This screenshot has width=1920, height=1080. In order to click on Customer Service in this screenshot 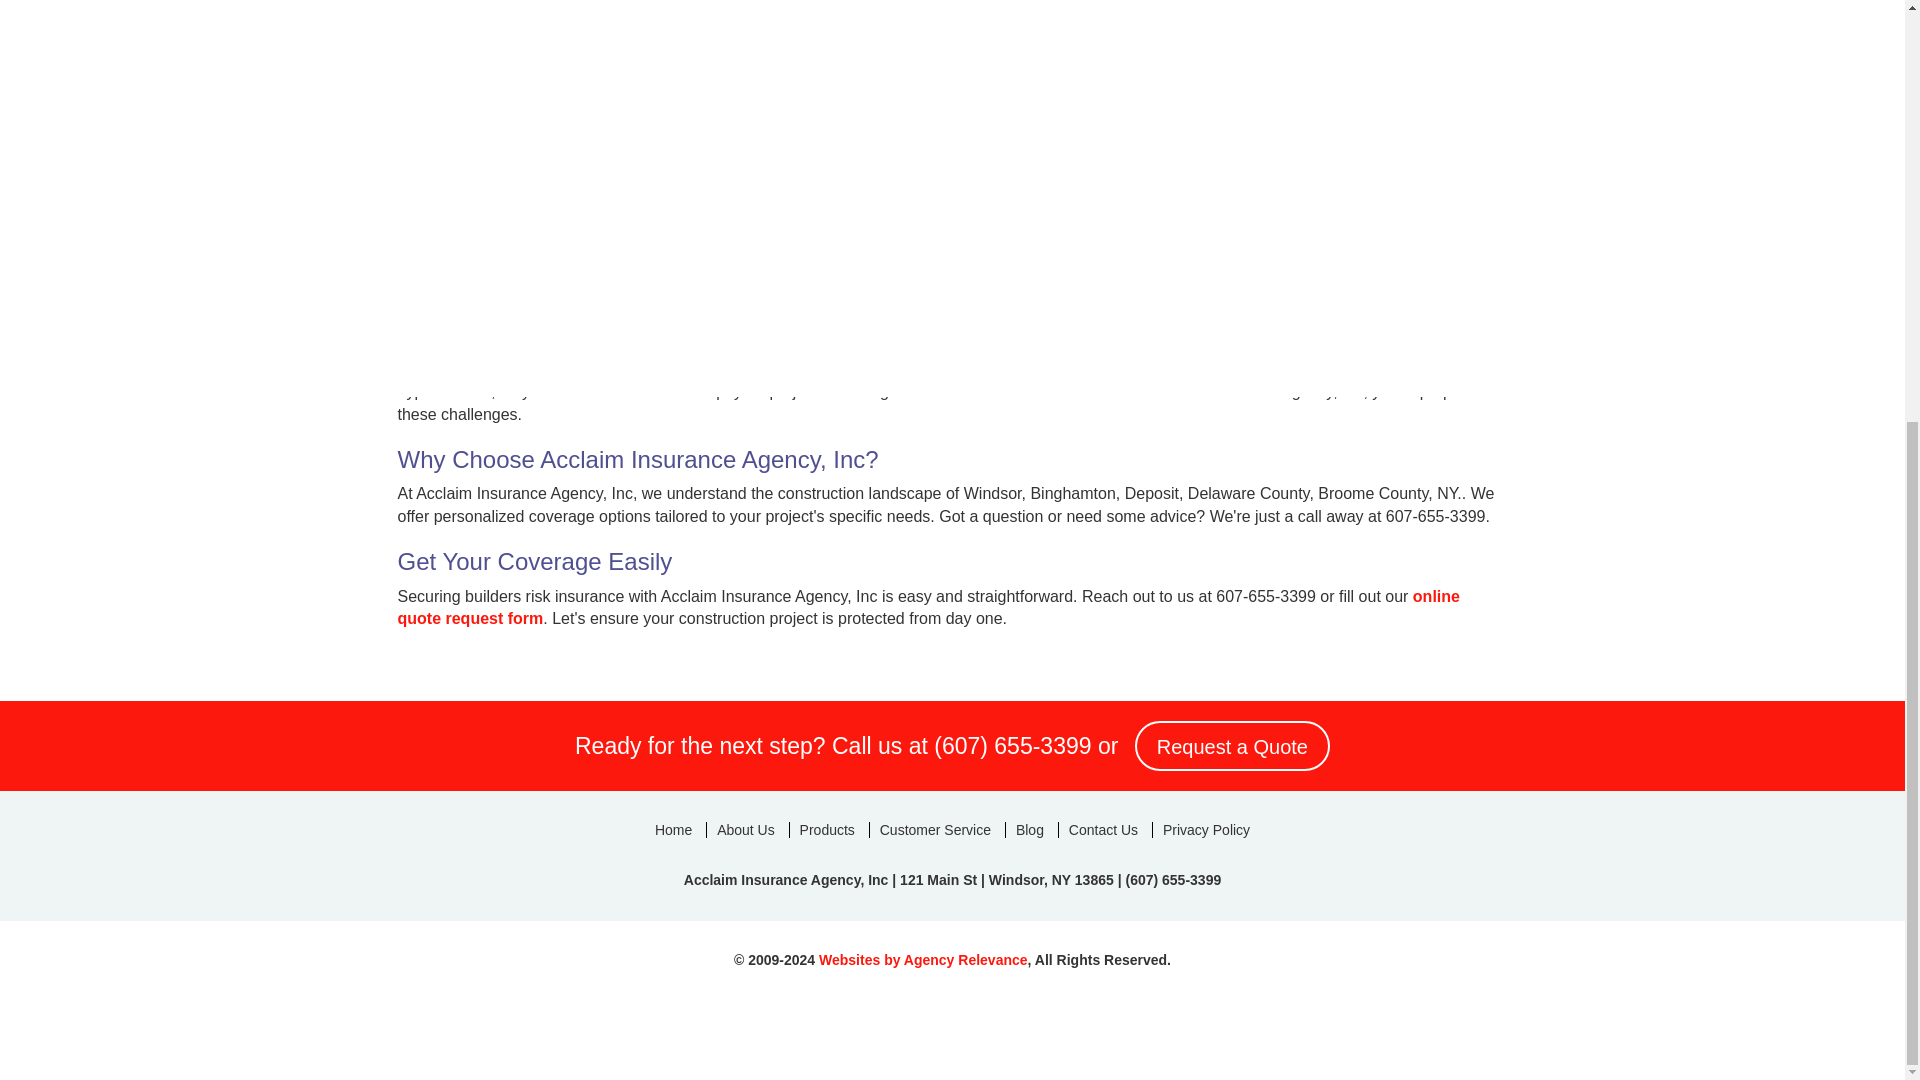, I will do `click(934, 830)`.